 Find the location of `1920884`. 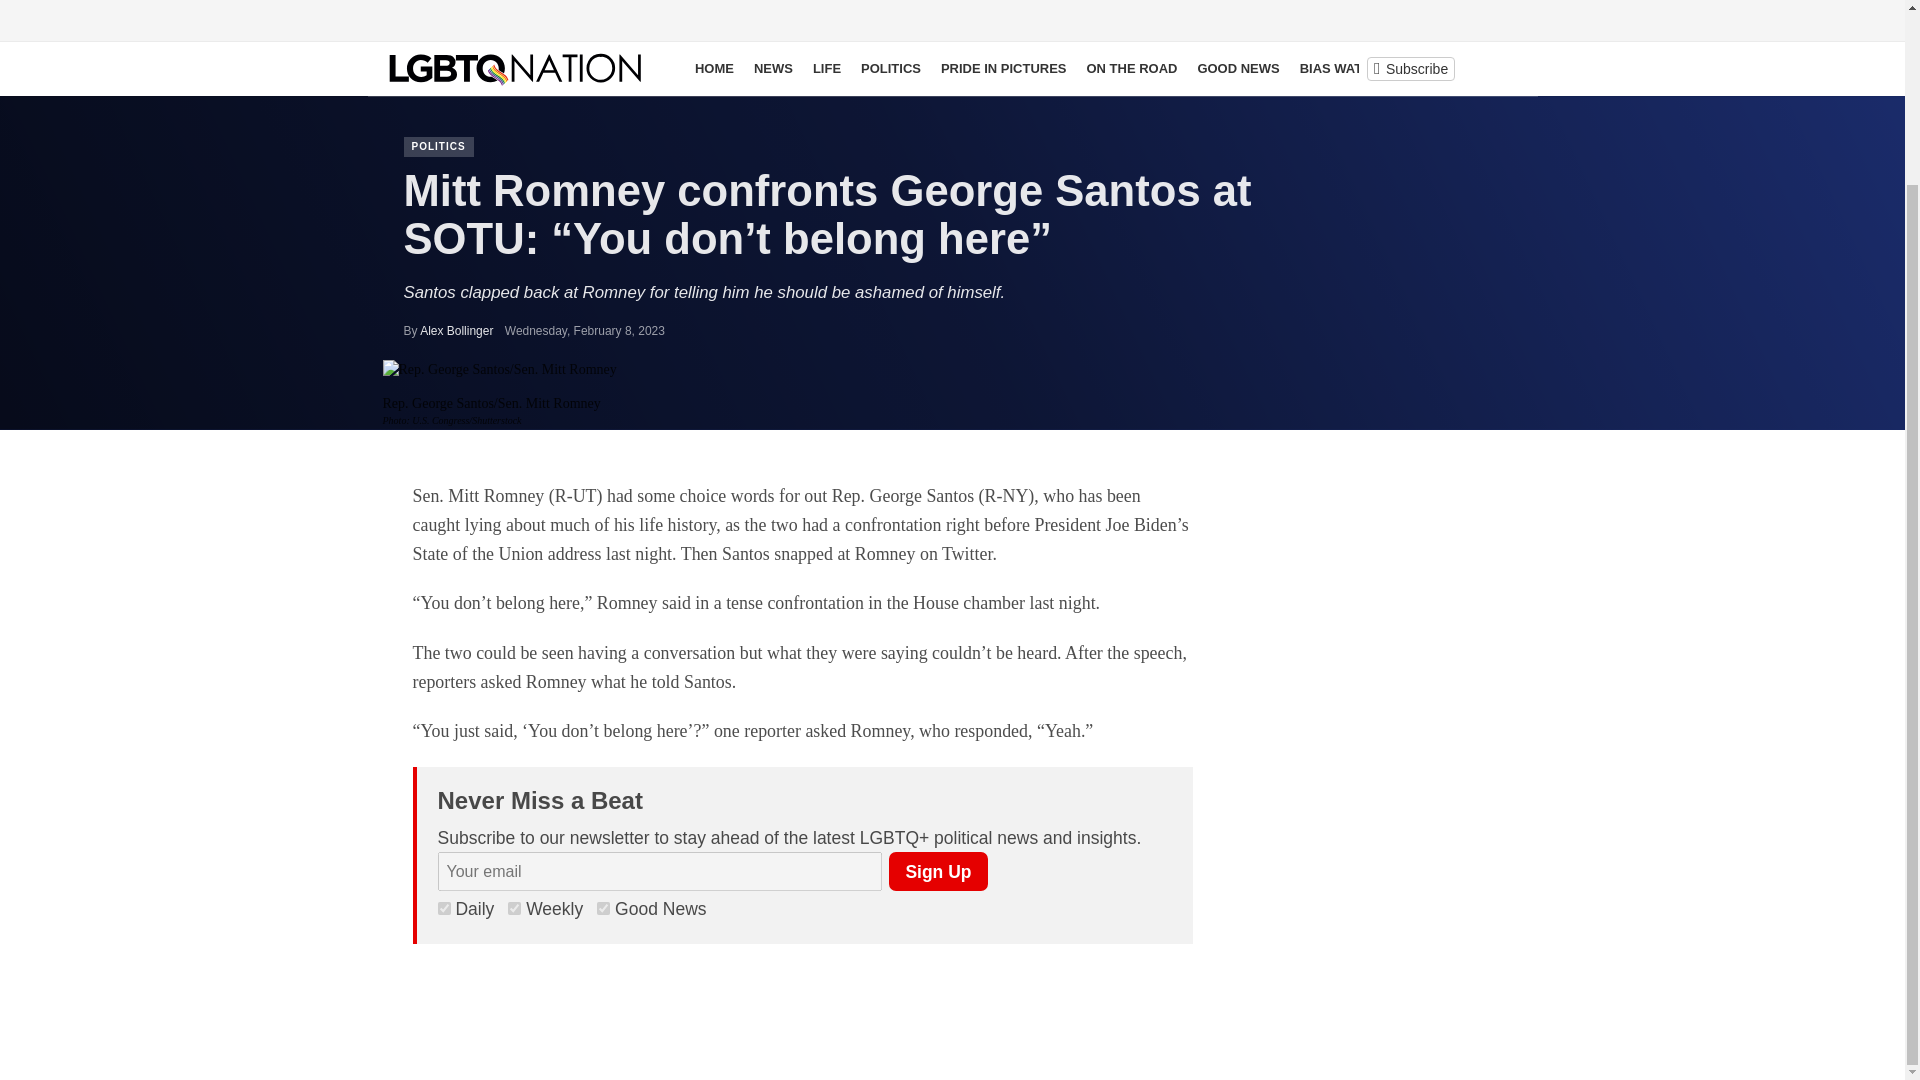

1920884 is located at coordinates (514, 908).